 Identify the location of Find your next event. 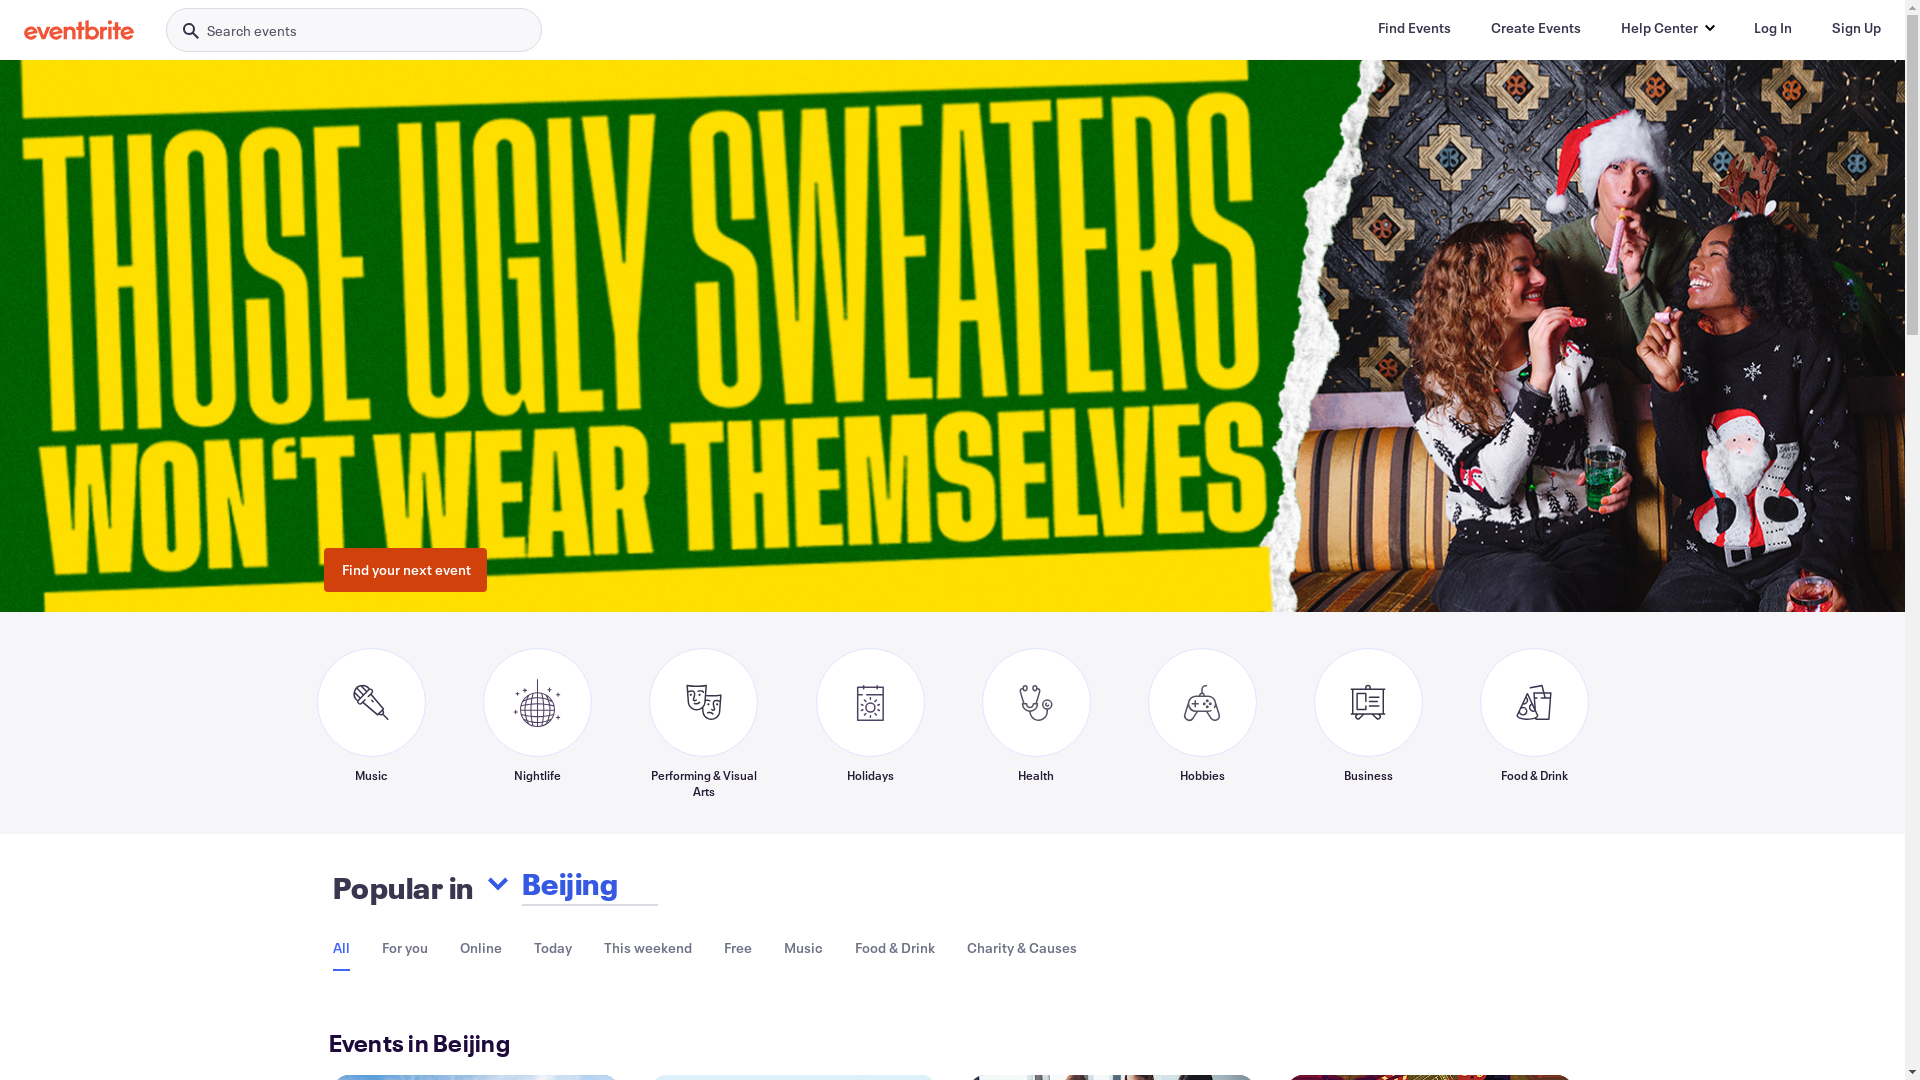
(406, 570).